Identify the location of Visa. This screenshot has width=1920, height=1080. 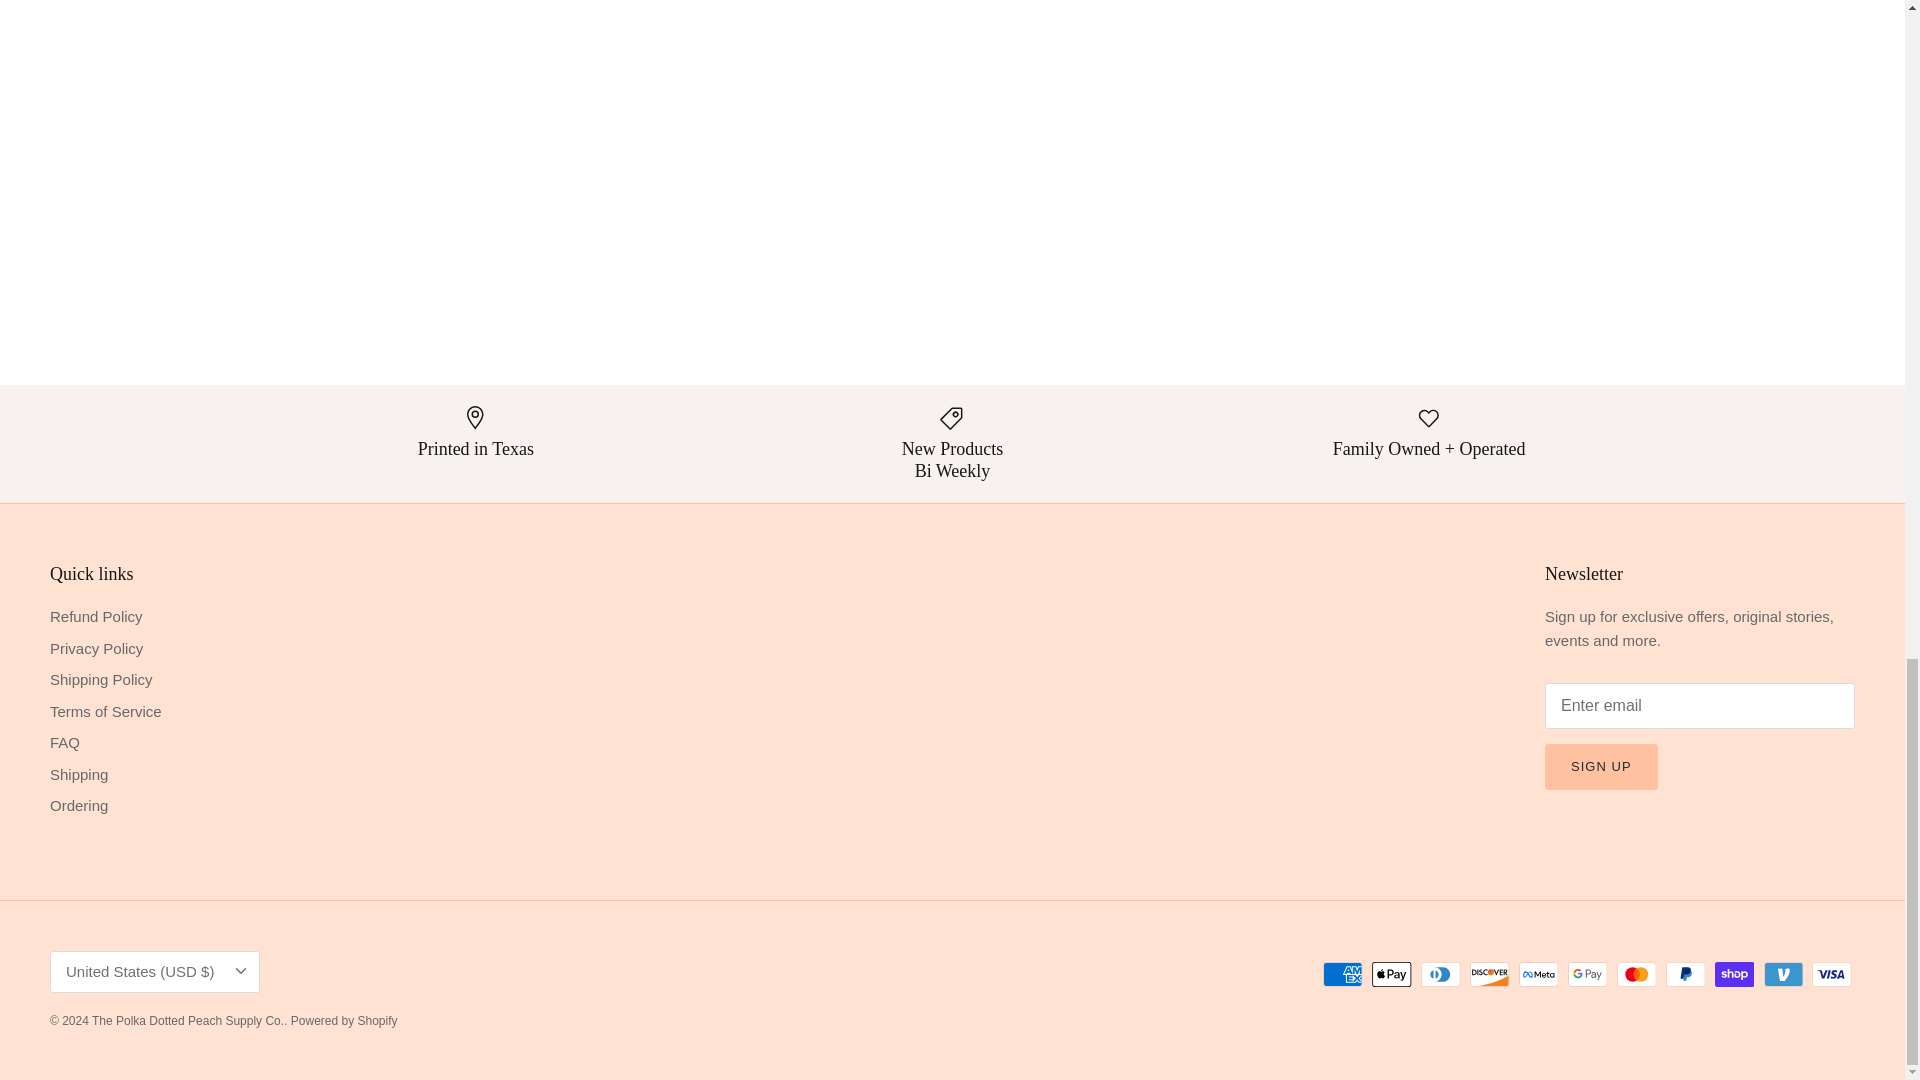
(1831, 974).